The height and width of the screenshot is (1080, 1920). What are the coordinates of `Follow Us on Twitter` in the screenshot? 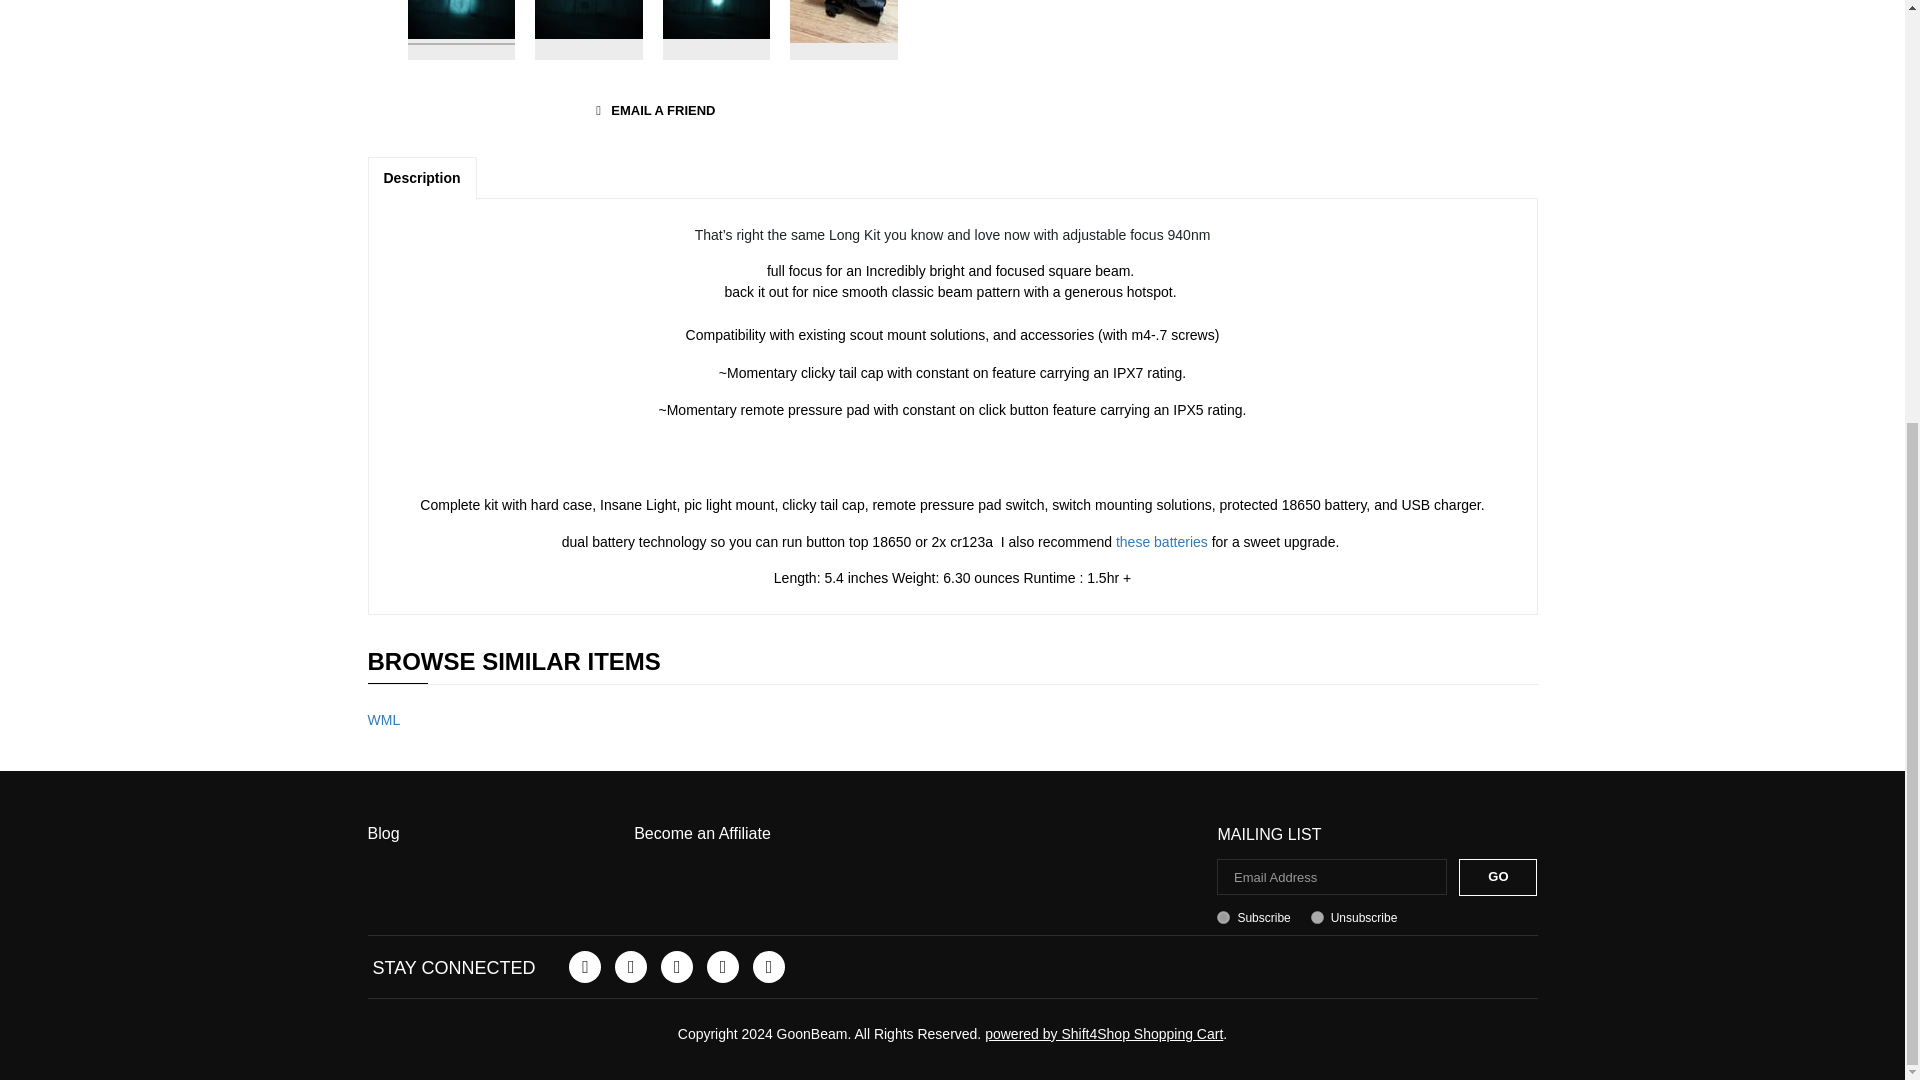 It's located at (630, 966).